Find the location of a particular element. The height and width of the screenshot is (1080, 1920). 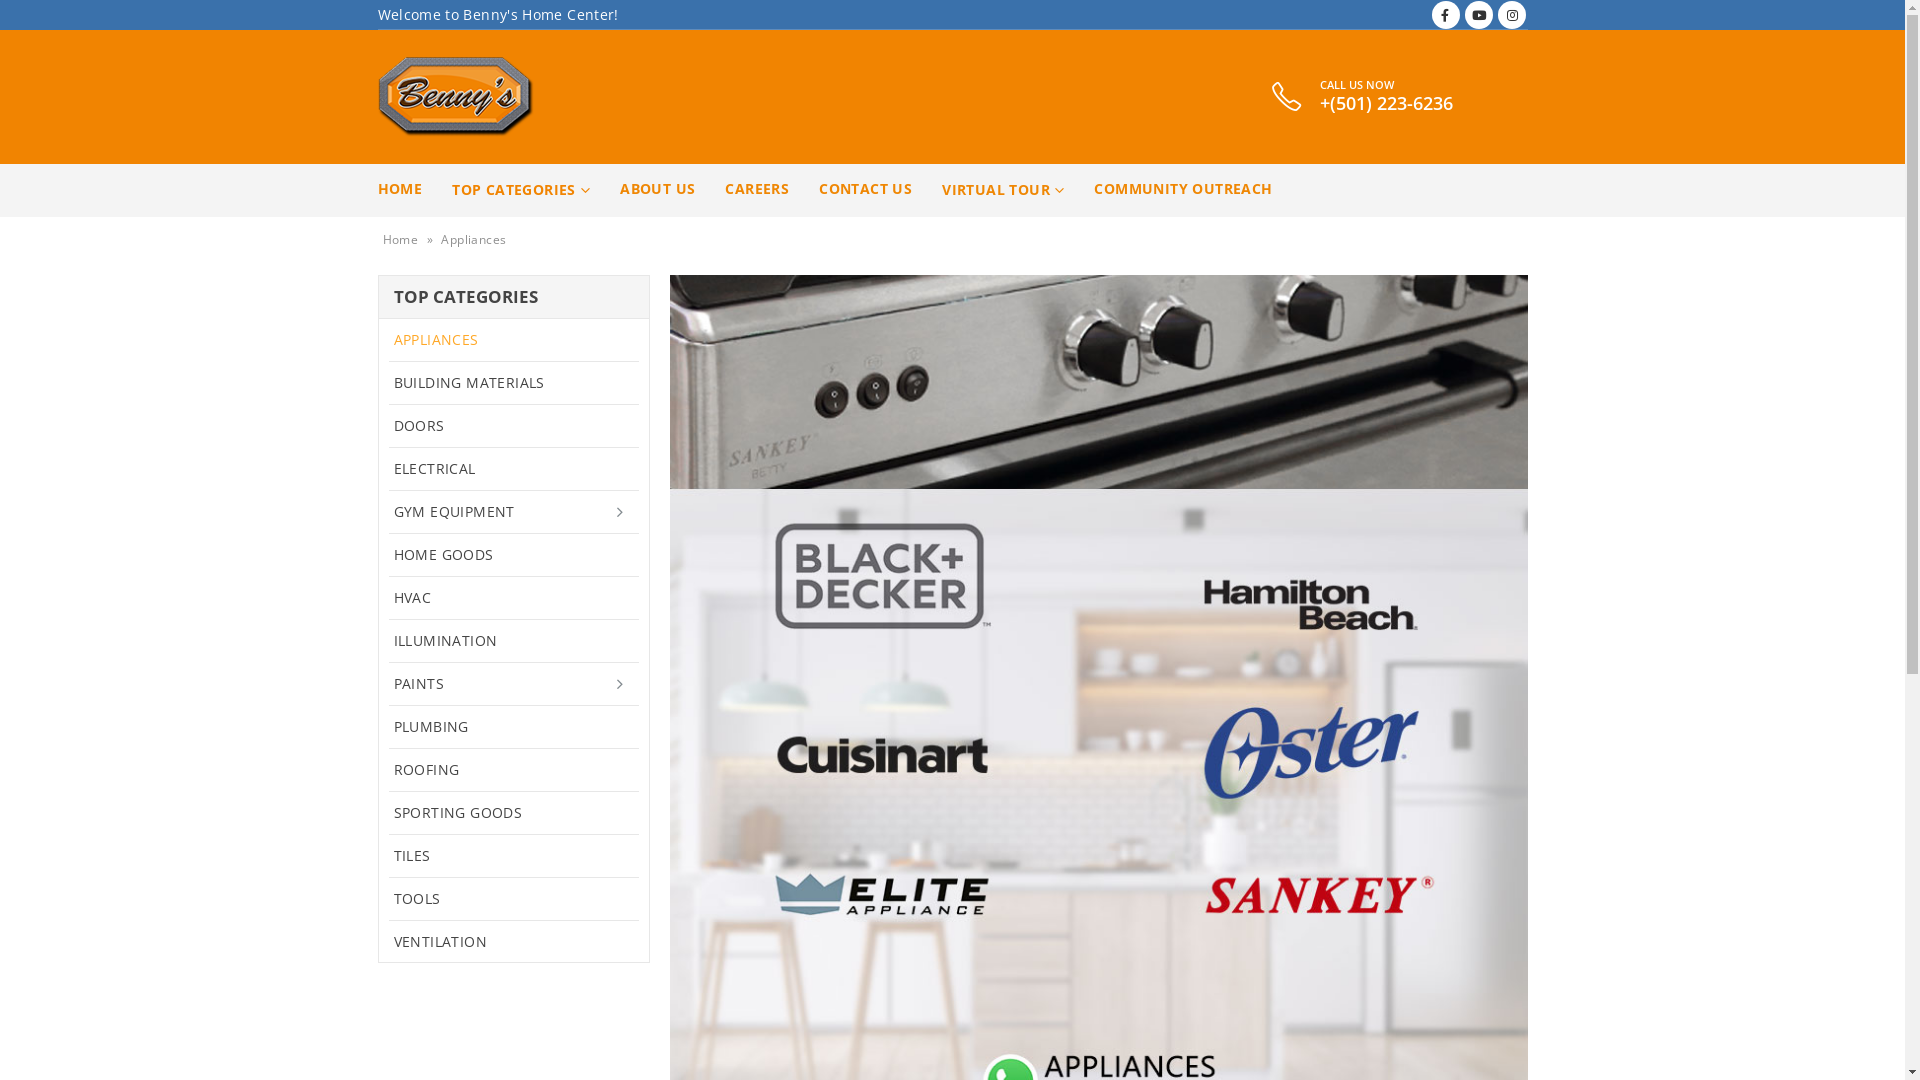

BUILDING MATERIALS is located at coordinates (514, 382).